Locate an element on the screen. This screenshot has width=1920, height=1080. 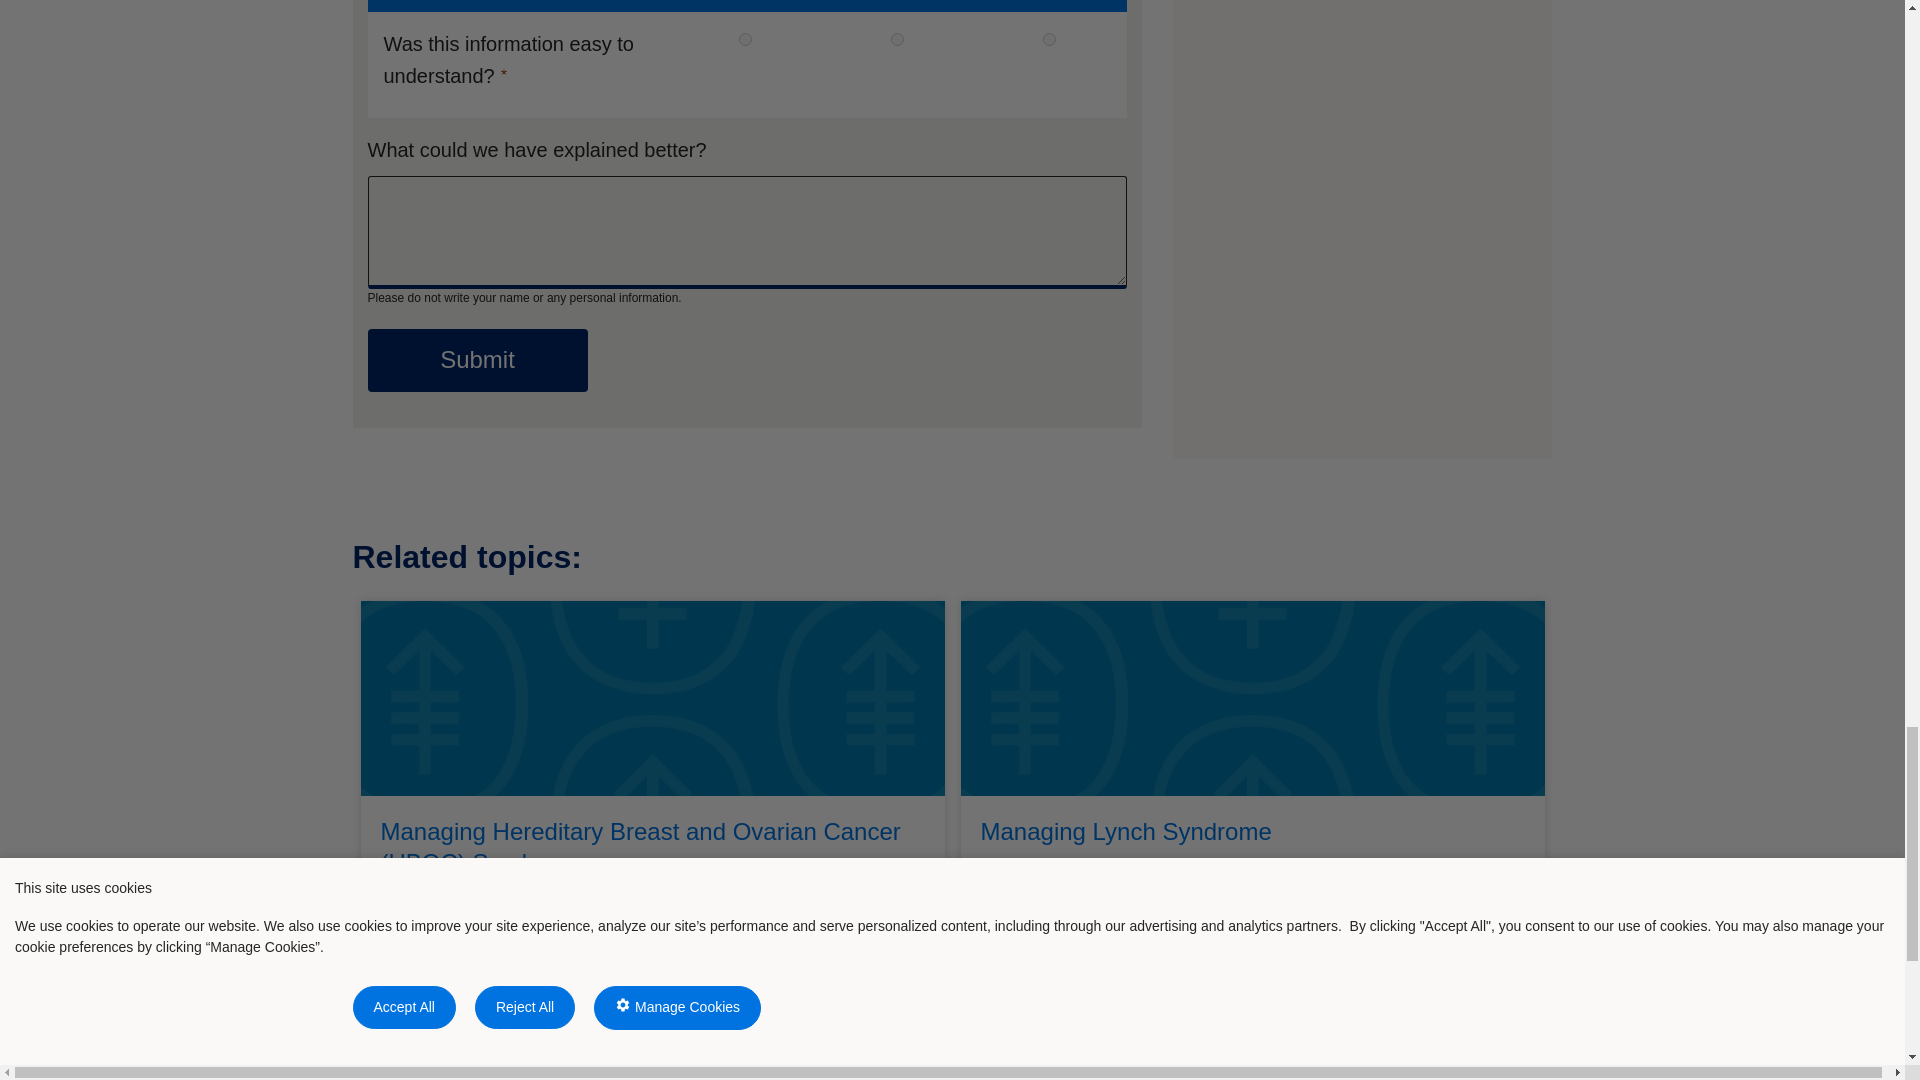
Somewhat is located at coordinates (897, 40).